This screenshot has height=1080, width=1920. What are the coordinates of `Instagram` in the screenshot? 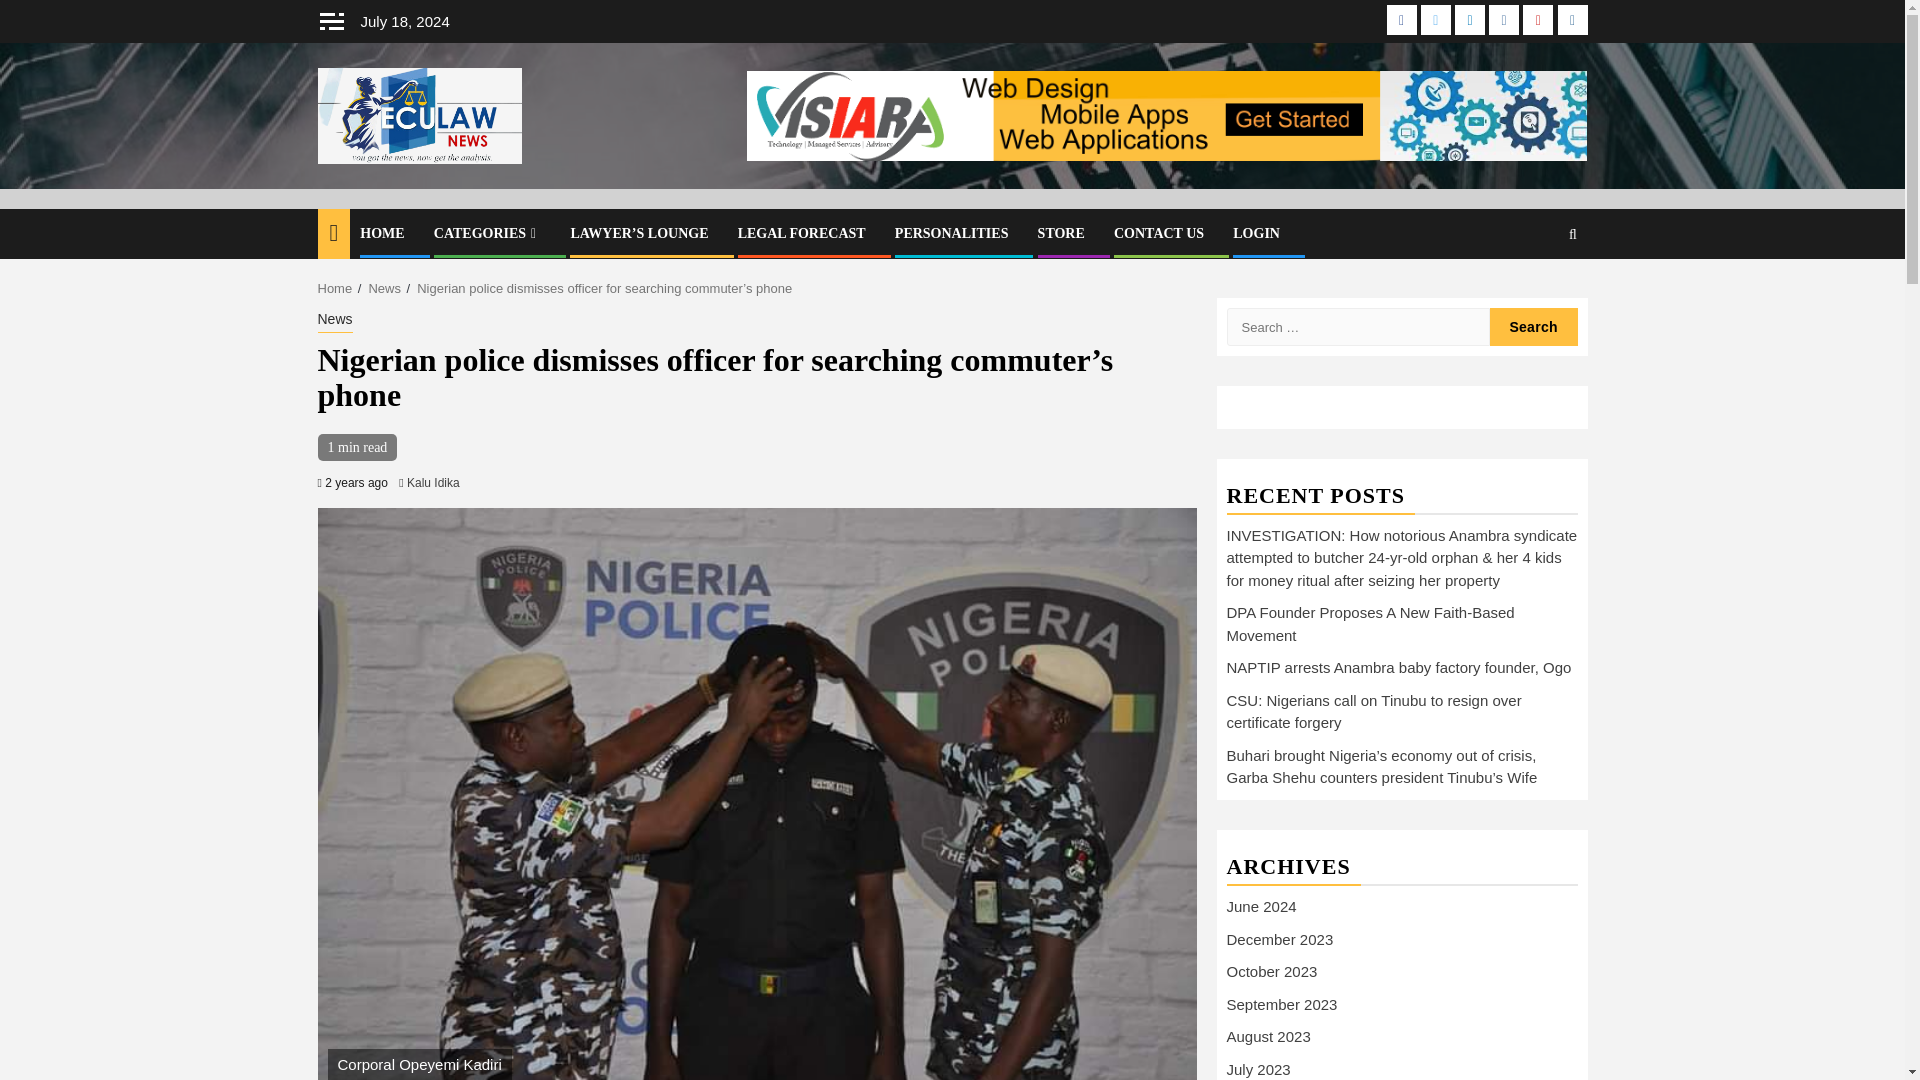 It's located at (1572, 20).